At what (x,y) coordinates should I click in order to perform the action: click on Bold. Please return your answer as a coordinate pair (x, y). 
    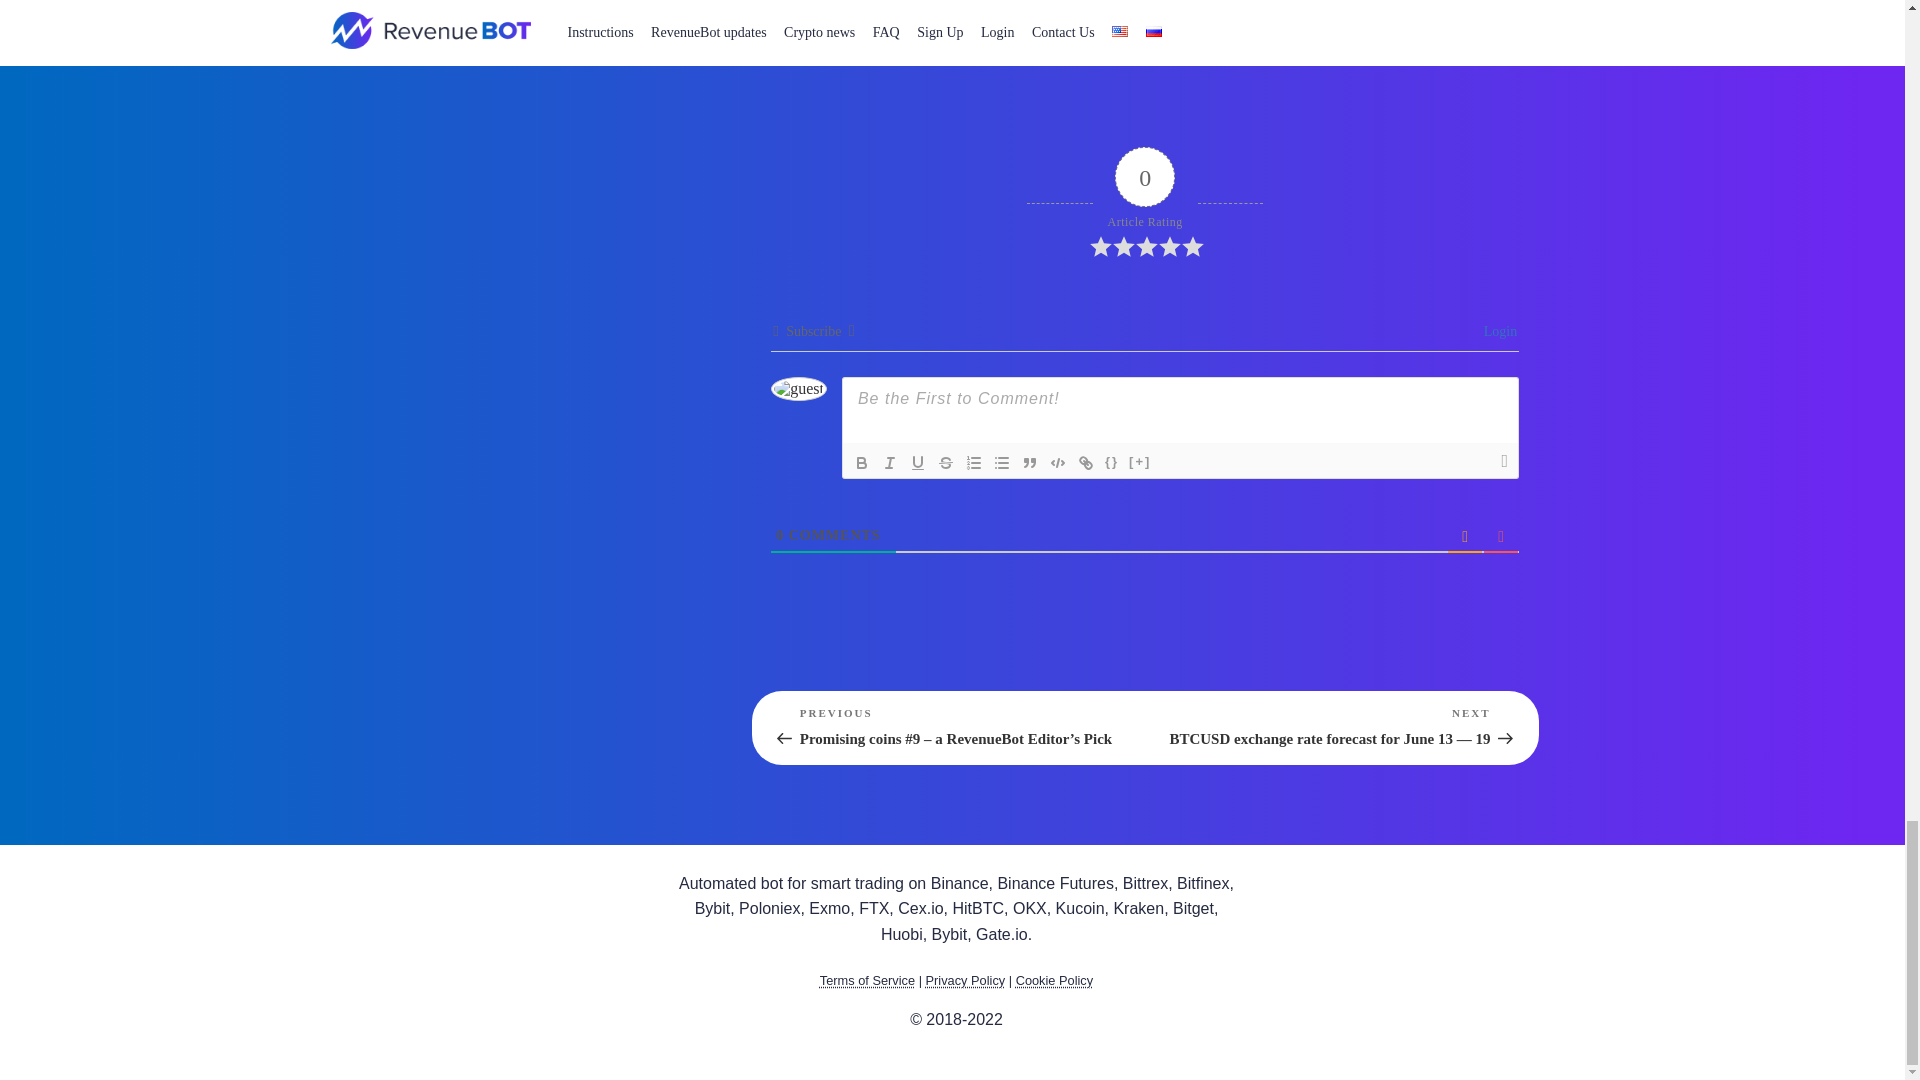
    Looking at the image, I should click on (862, 463).